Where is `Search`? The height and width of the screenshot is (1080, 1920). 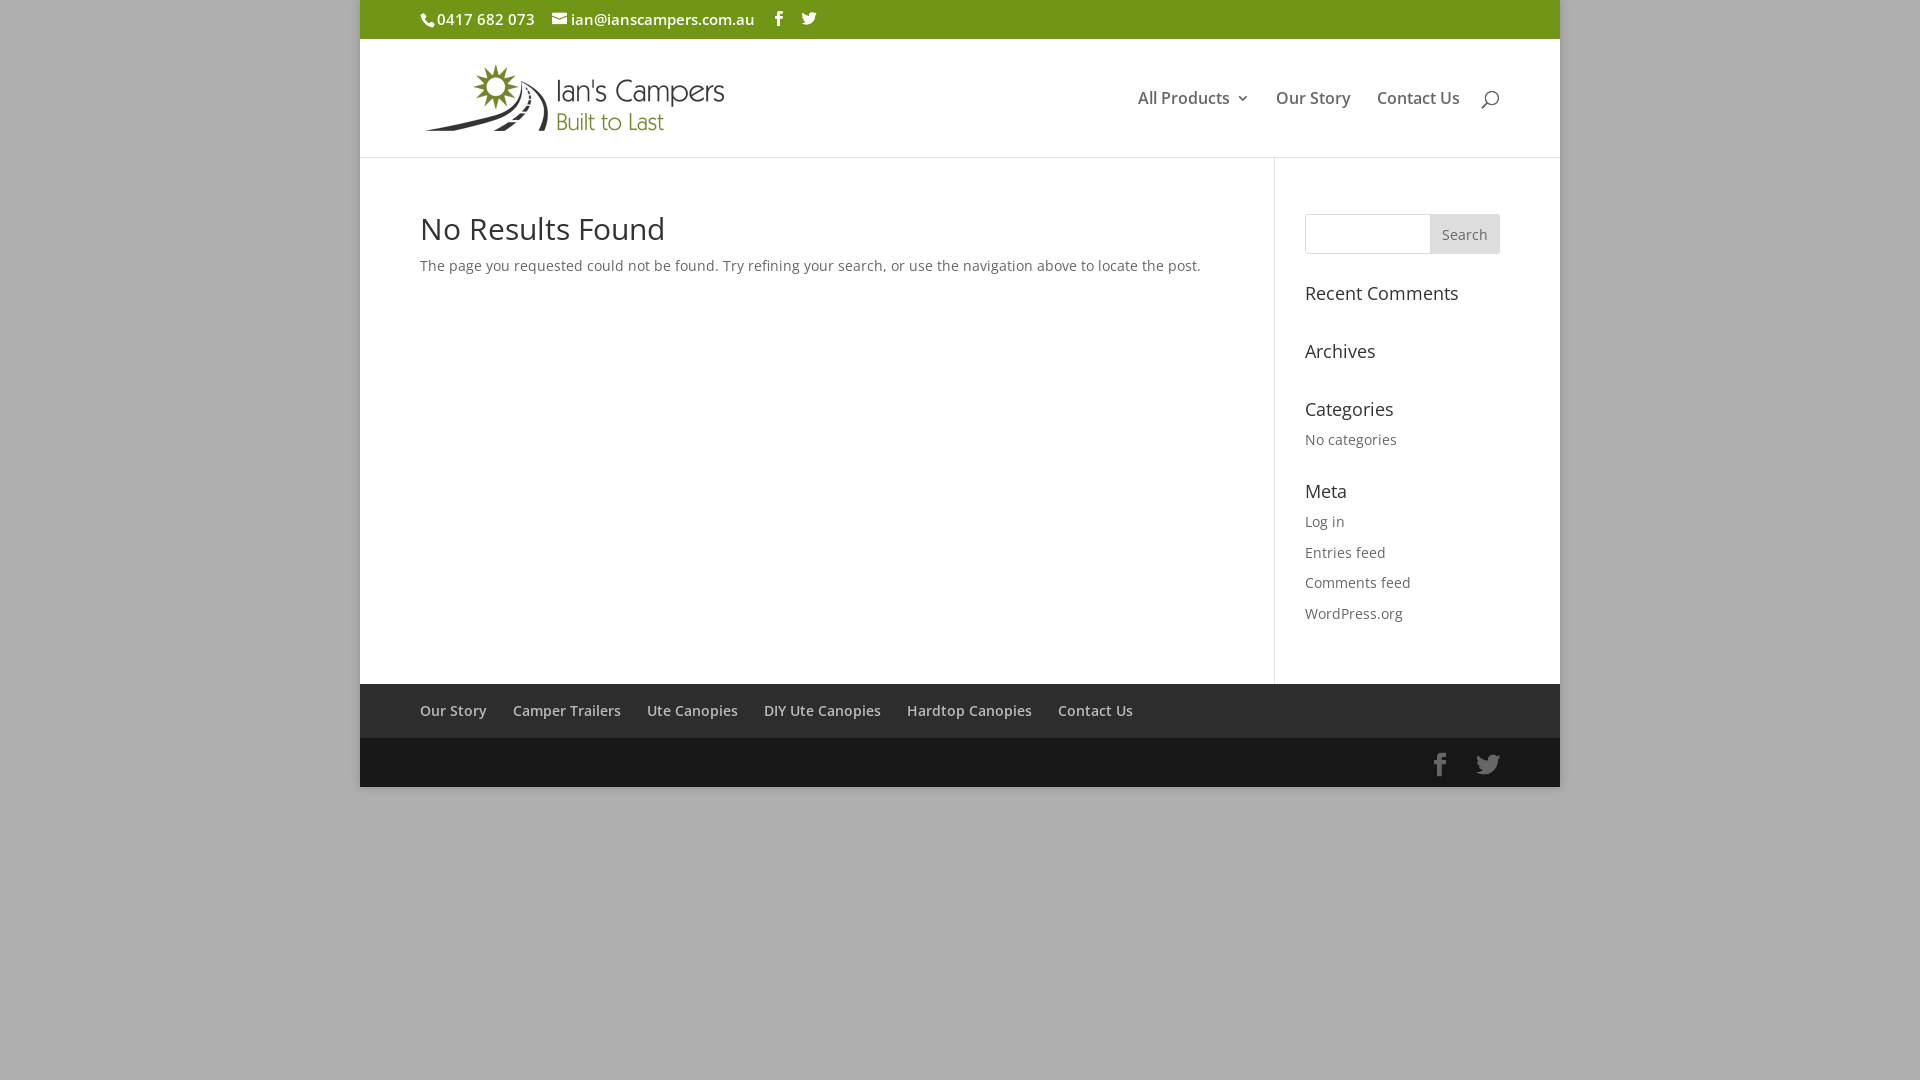 Search is located at coordinates (1465, 234).